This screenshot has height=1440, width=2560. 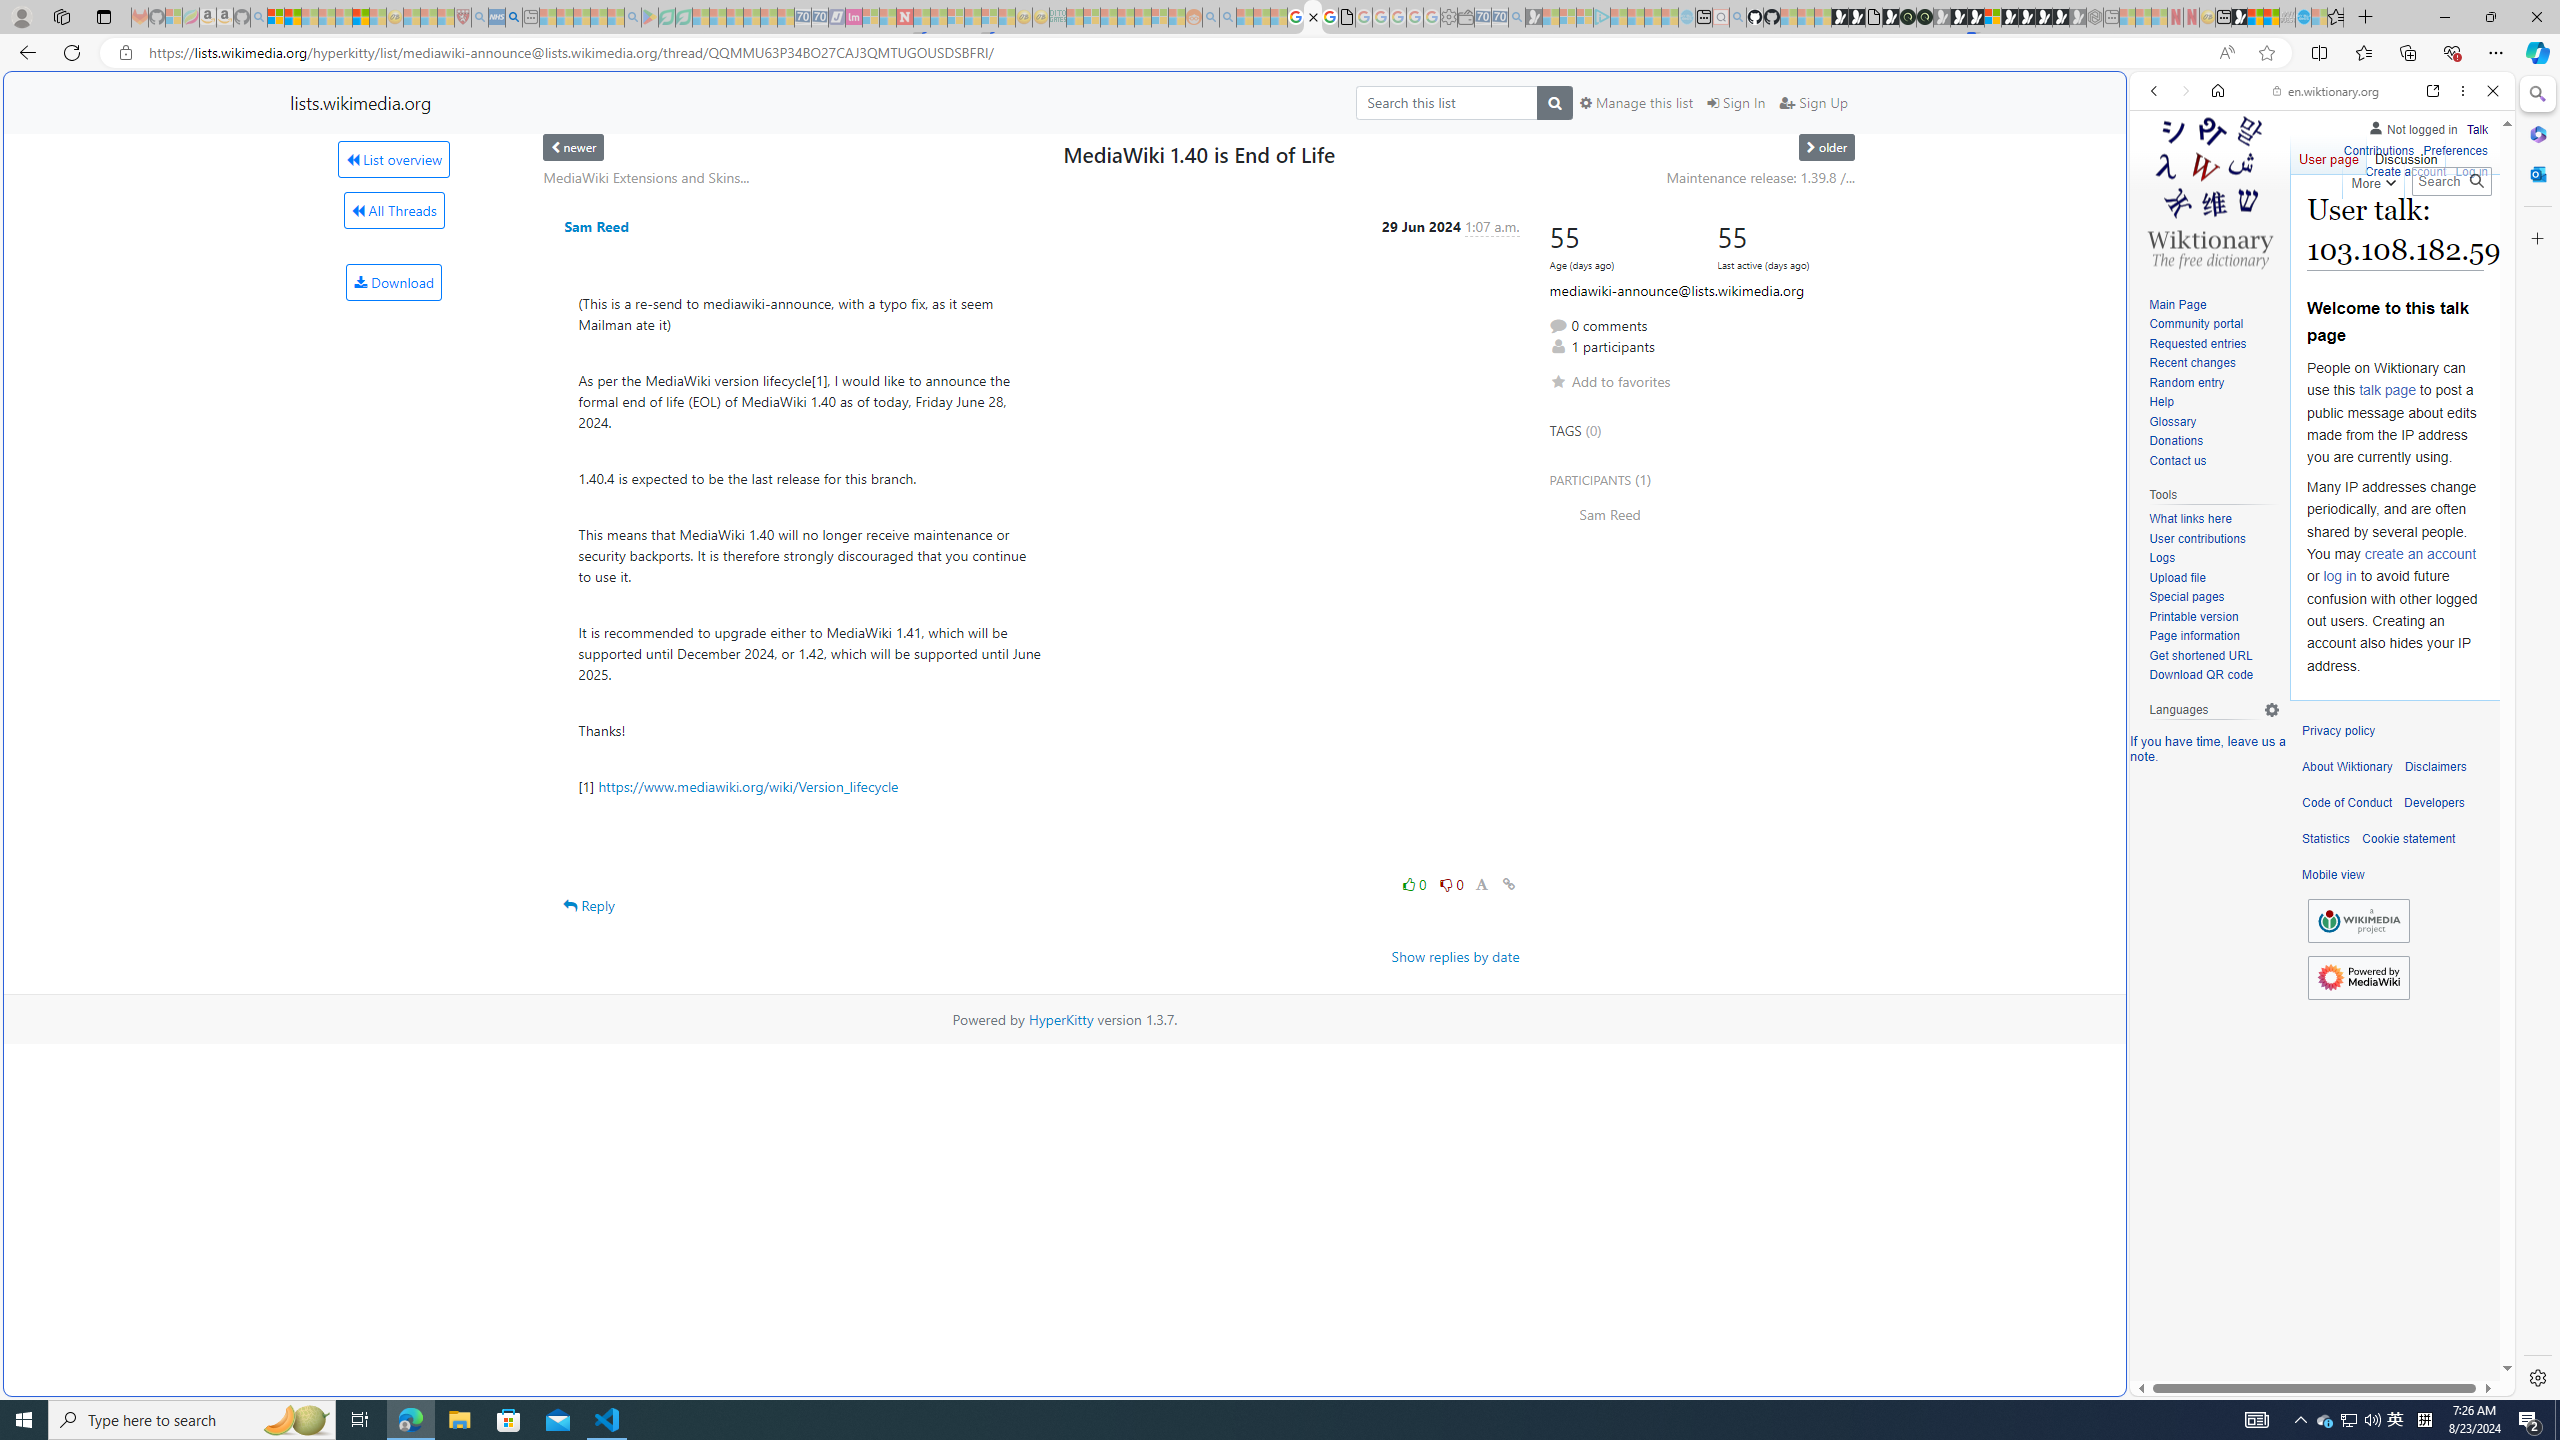 I want to click on Expert Portfolios - Sleeping, so click(x=1124, y=17).